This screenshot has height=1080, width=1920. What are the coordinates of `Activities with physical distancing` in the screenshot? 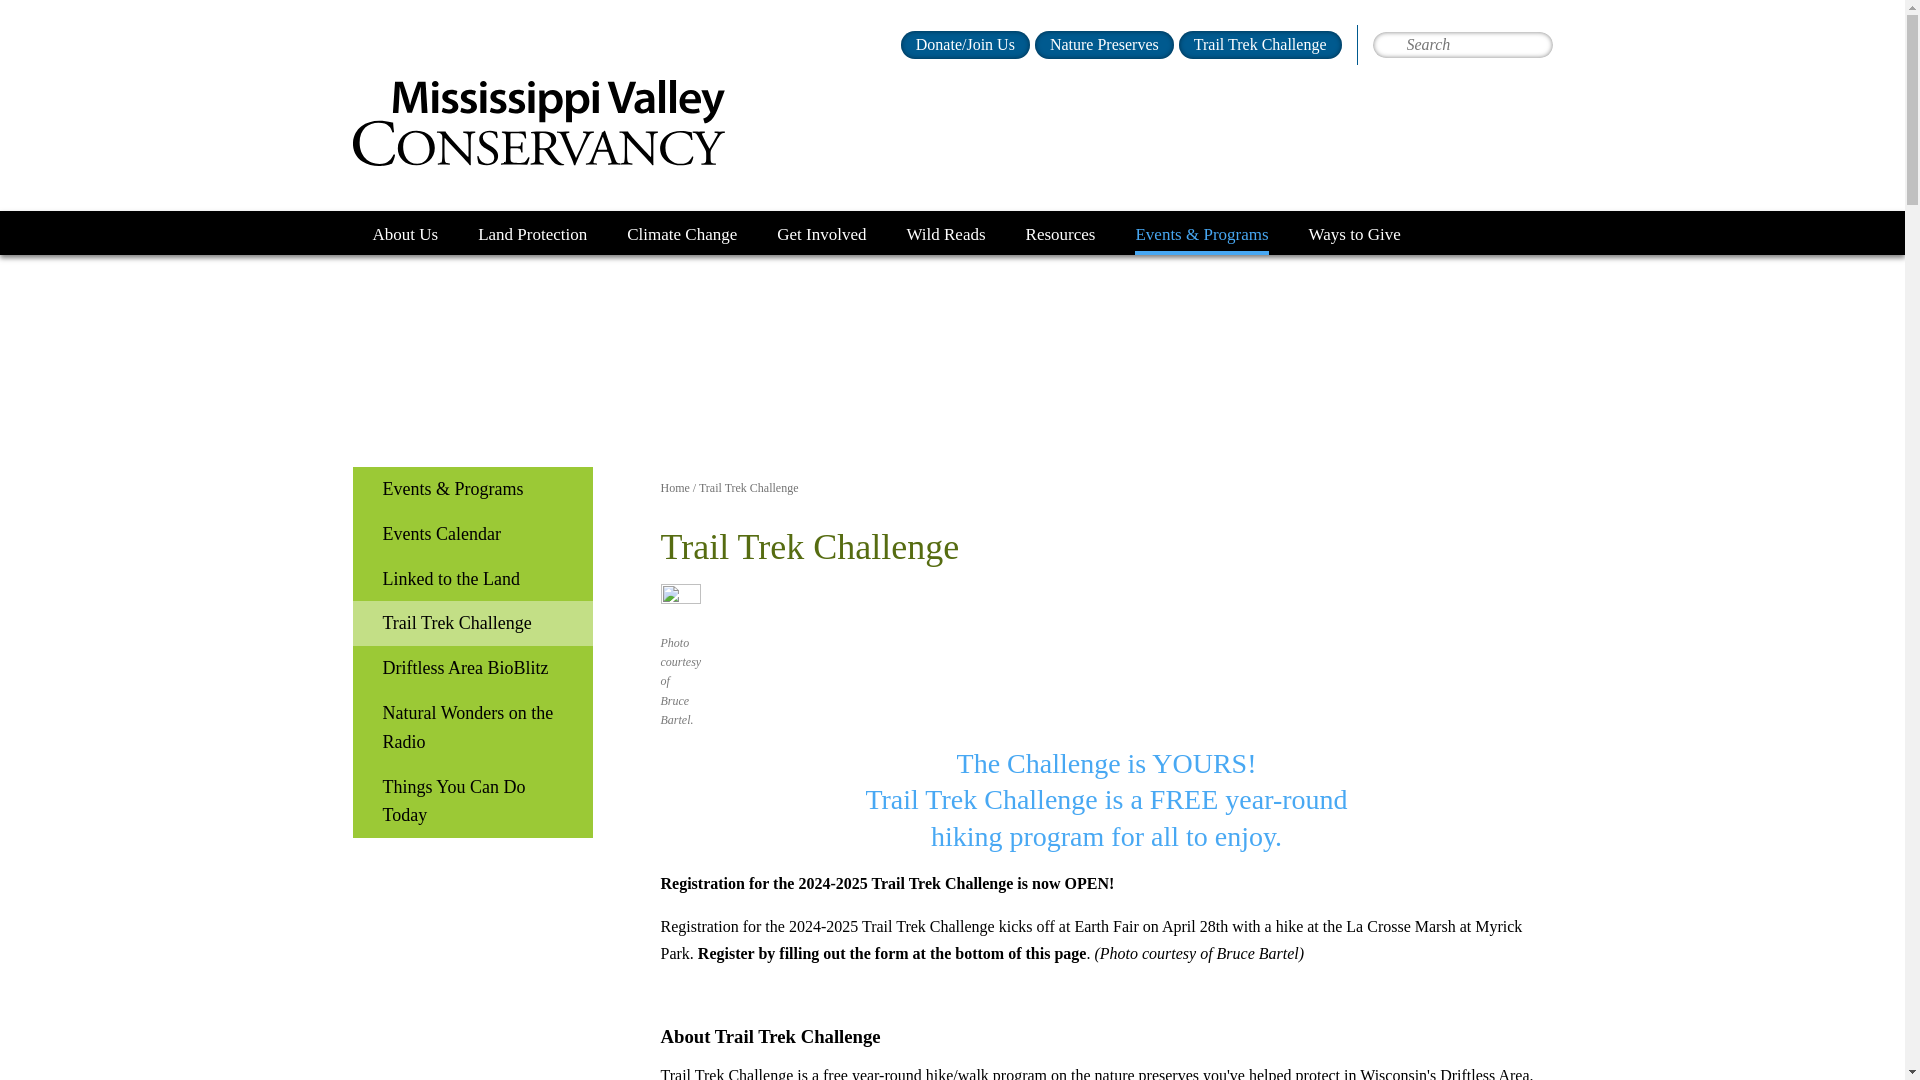 It's located at (471, 802).